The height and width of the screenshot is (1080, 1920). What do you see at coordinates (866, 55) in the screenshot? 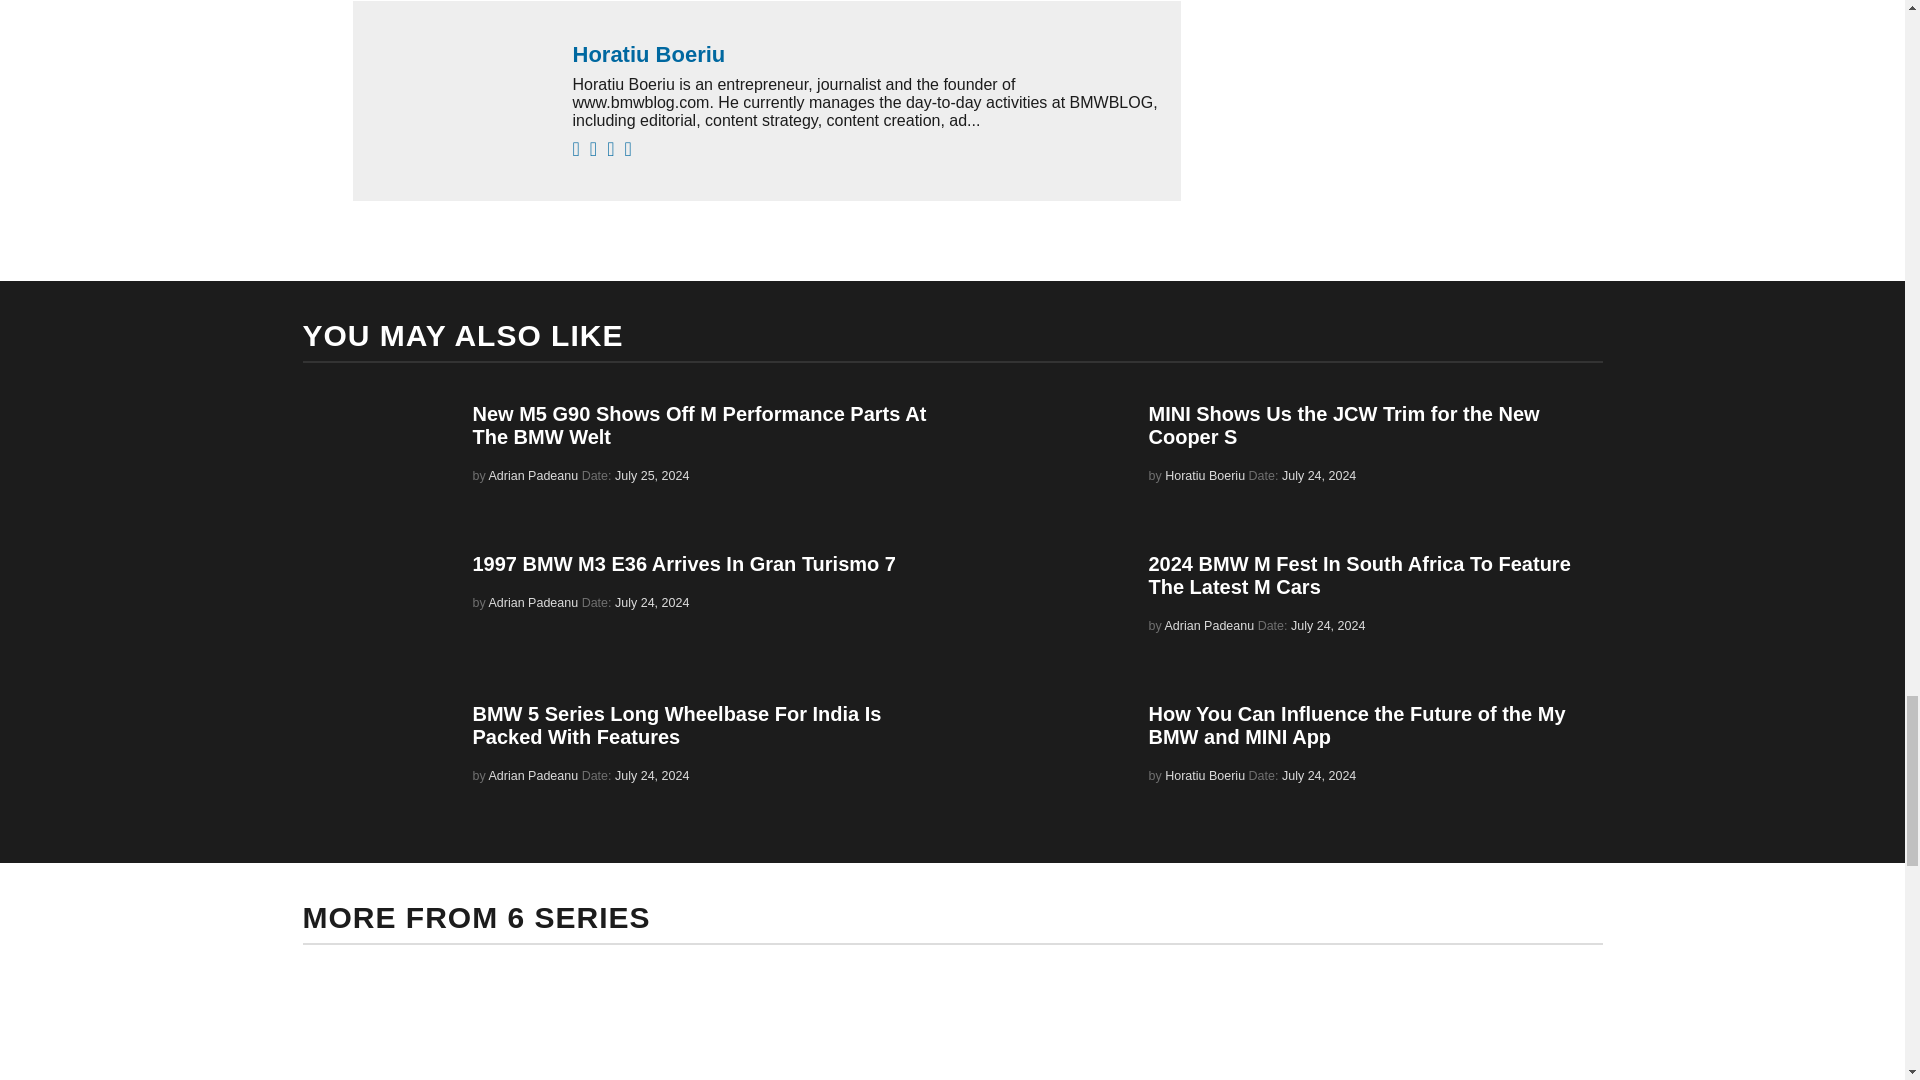
I see `Horatiu Boeriu` at bounding box center [866, 55].